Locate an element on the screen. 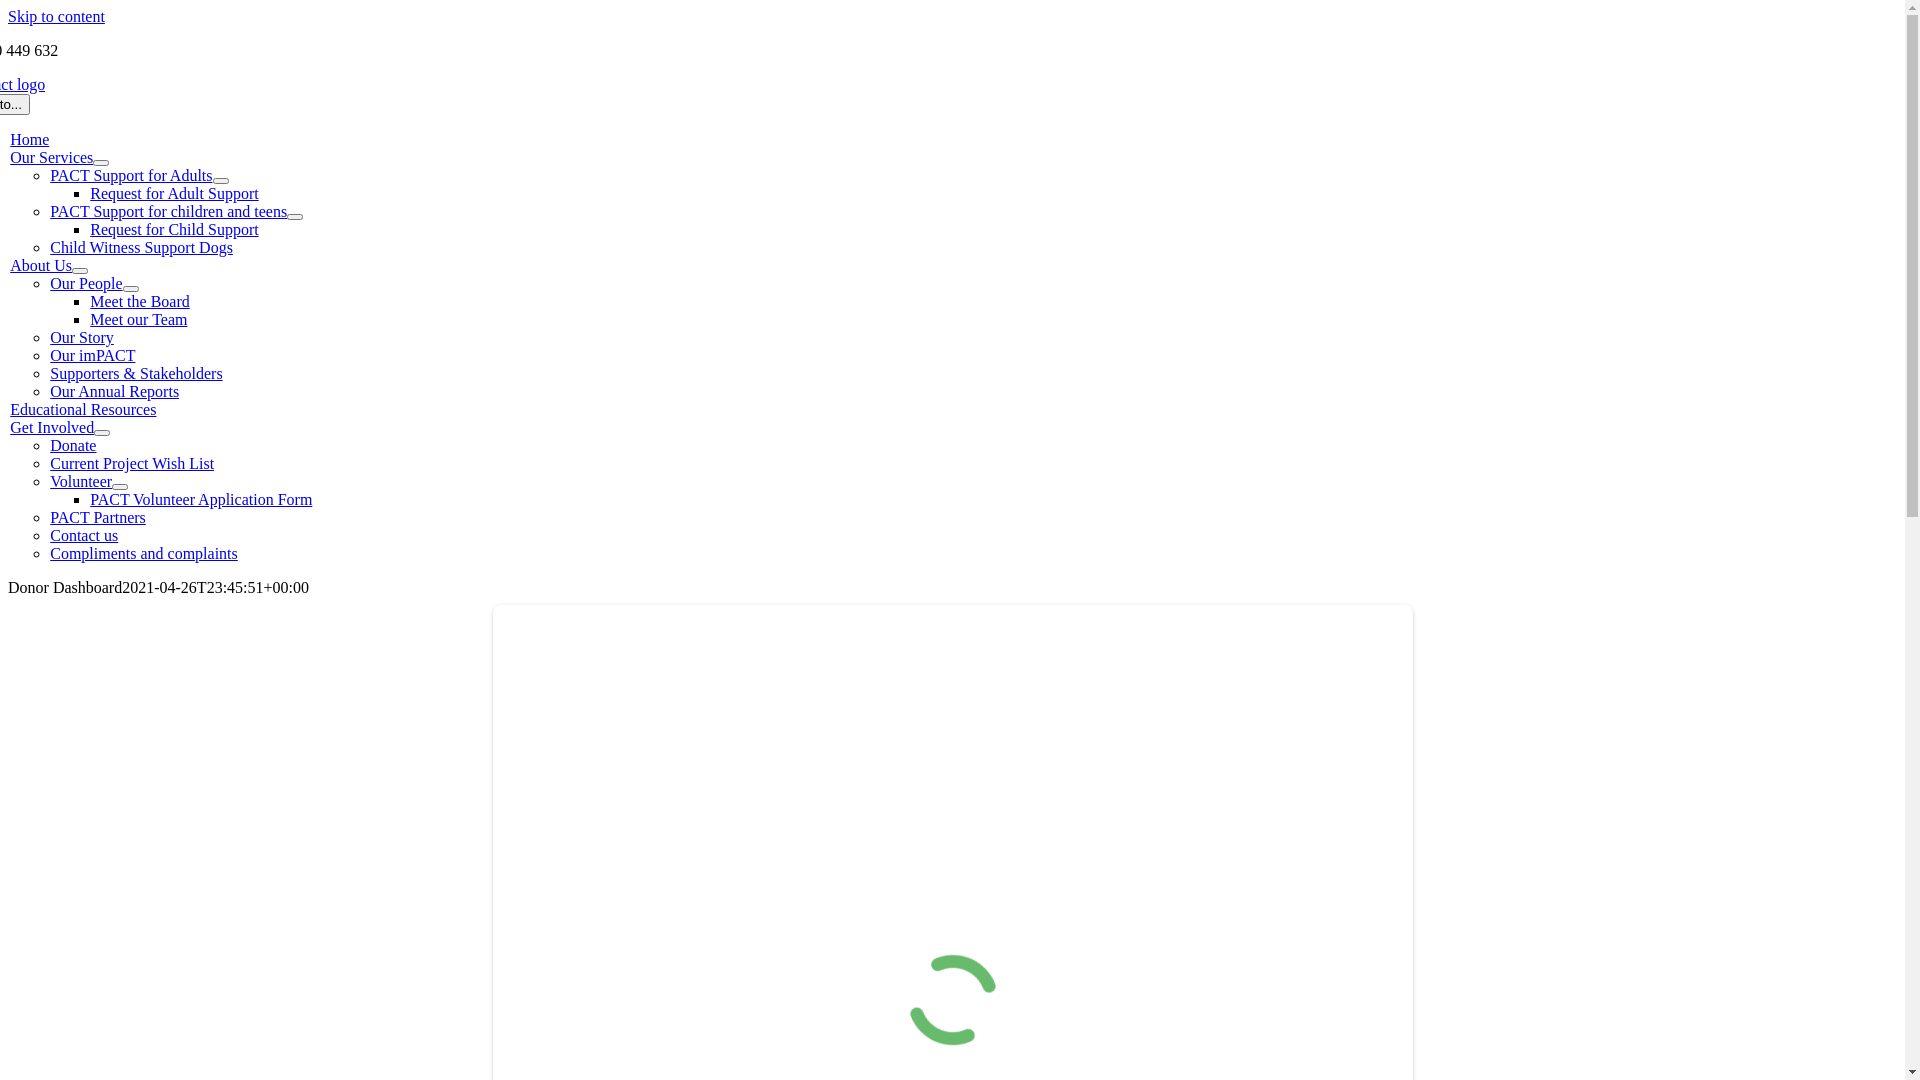 The image size is (1920, 1080). Educational Resources is located at coordinates (83, 410).